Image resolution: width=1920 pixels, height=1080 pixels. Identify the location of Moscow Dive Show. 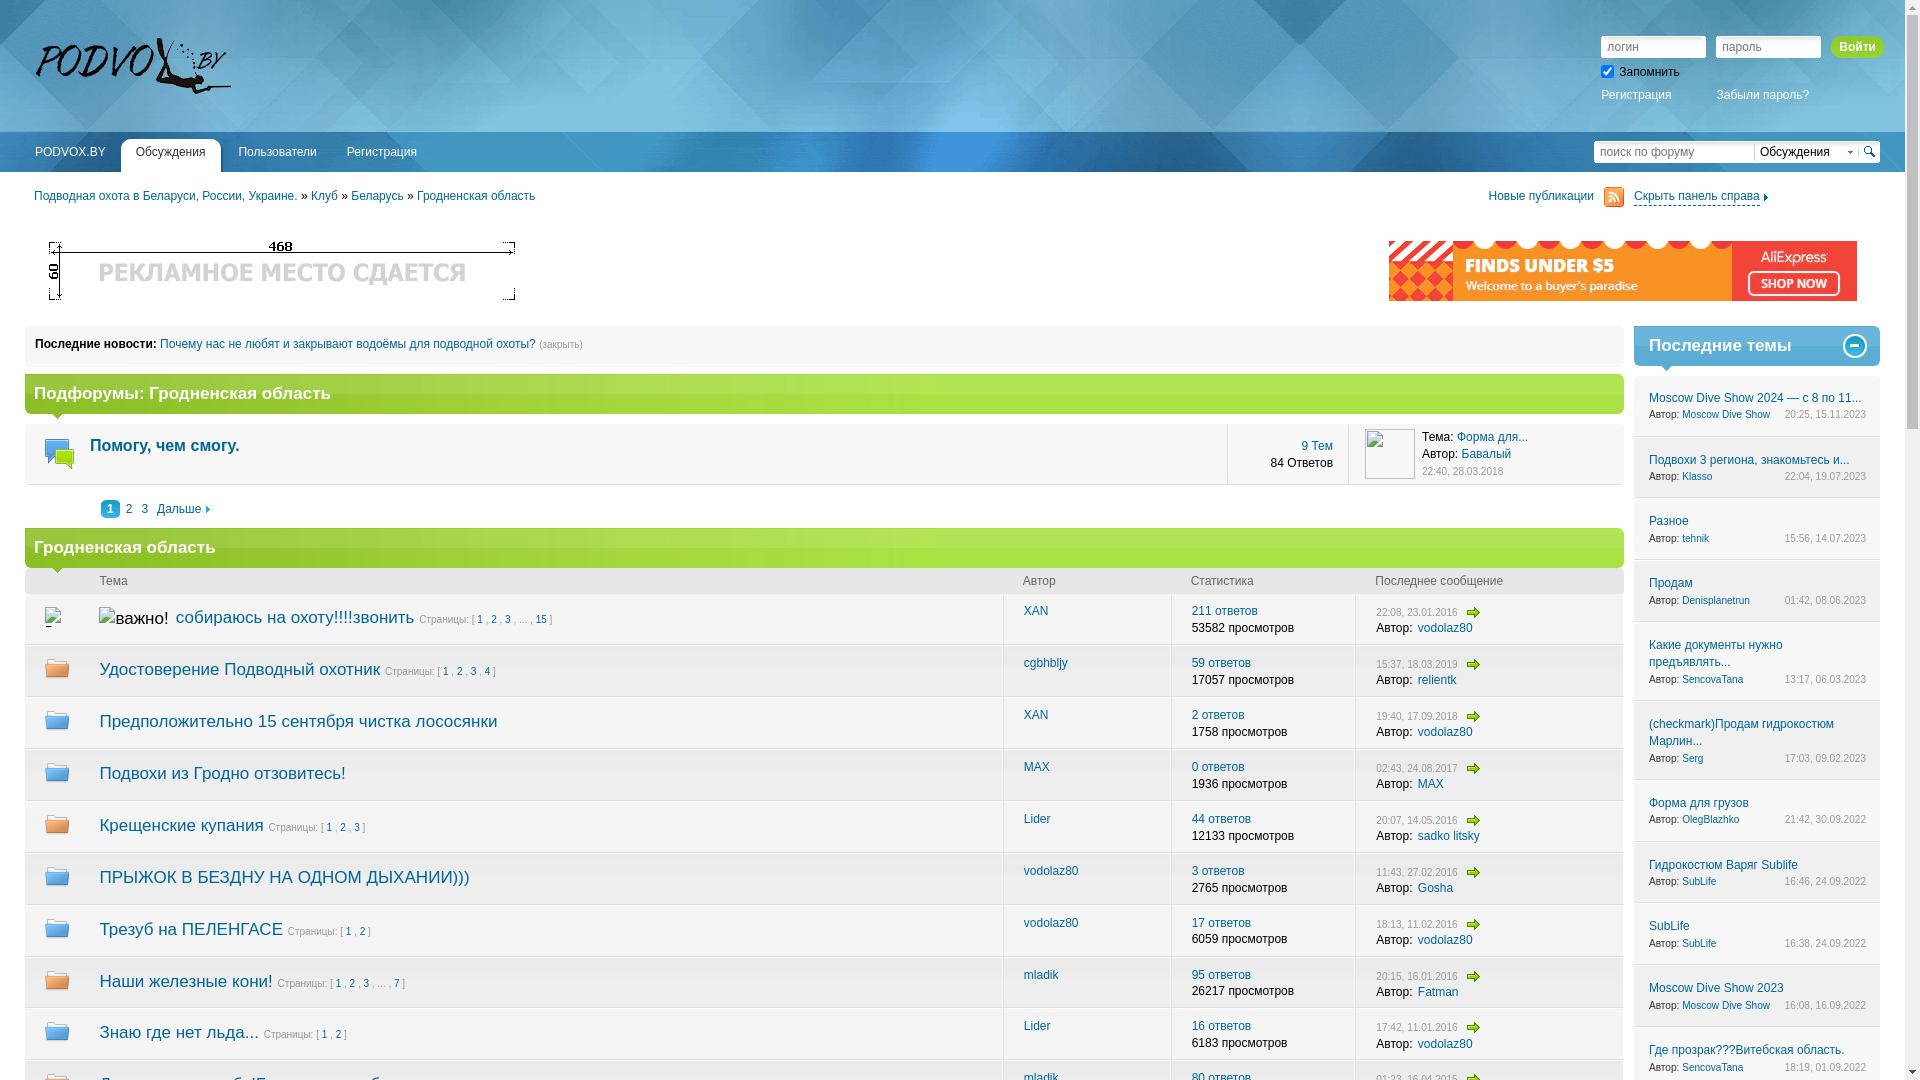
(1726, 1006).